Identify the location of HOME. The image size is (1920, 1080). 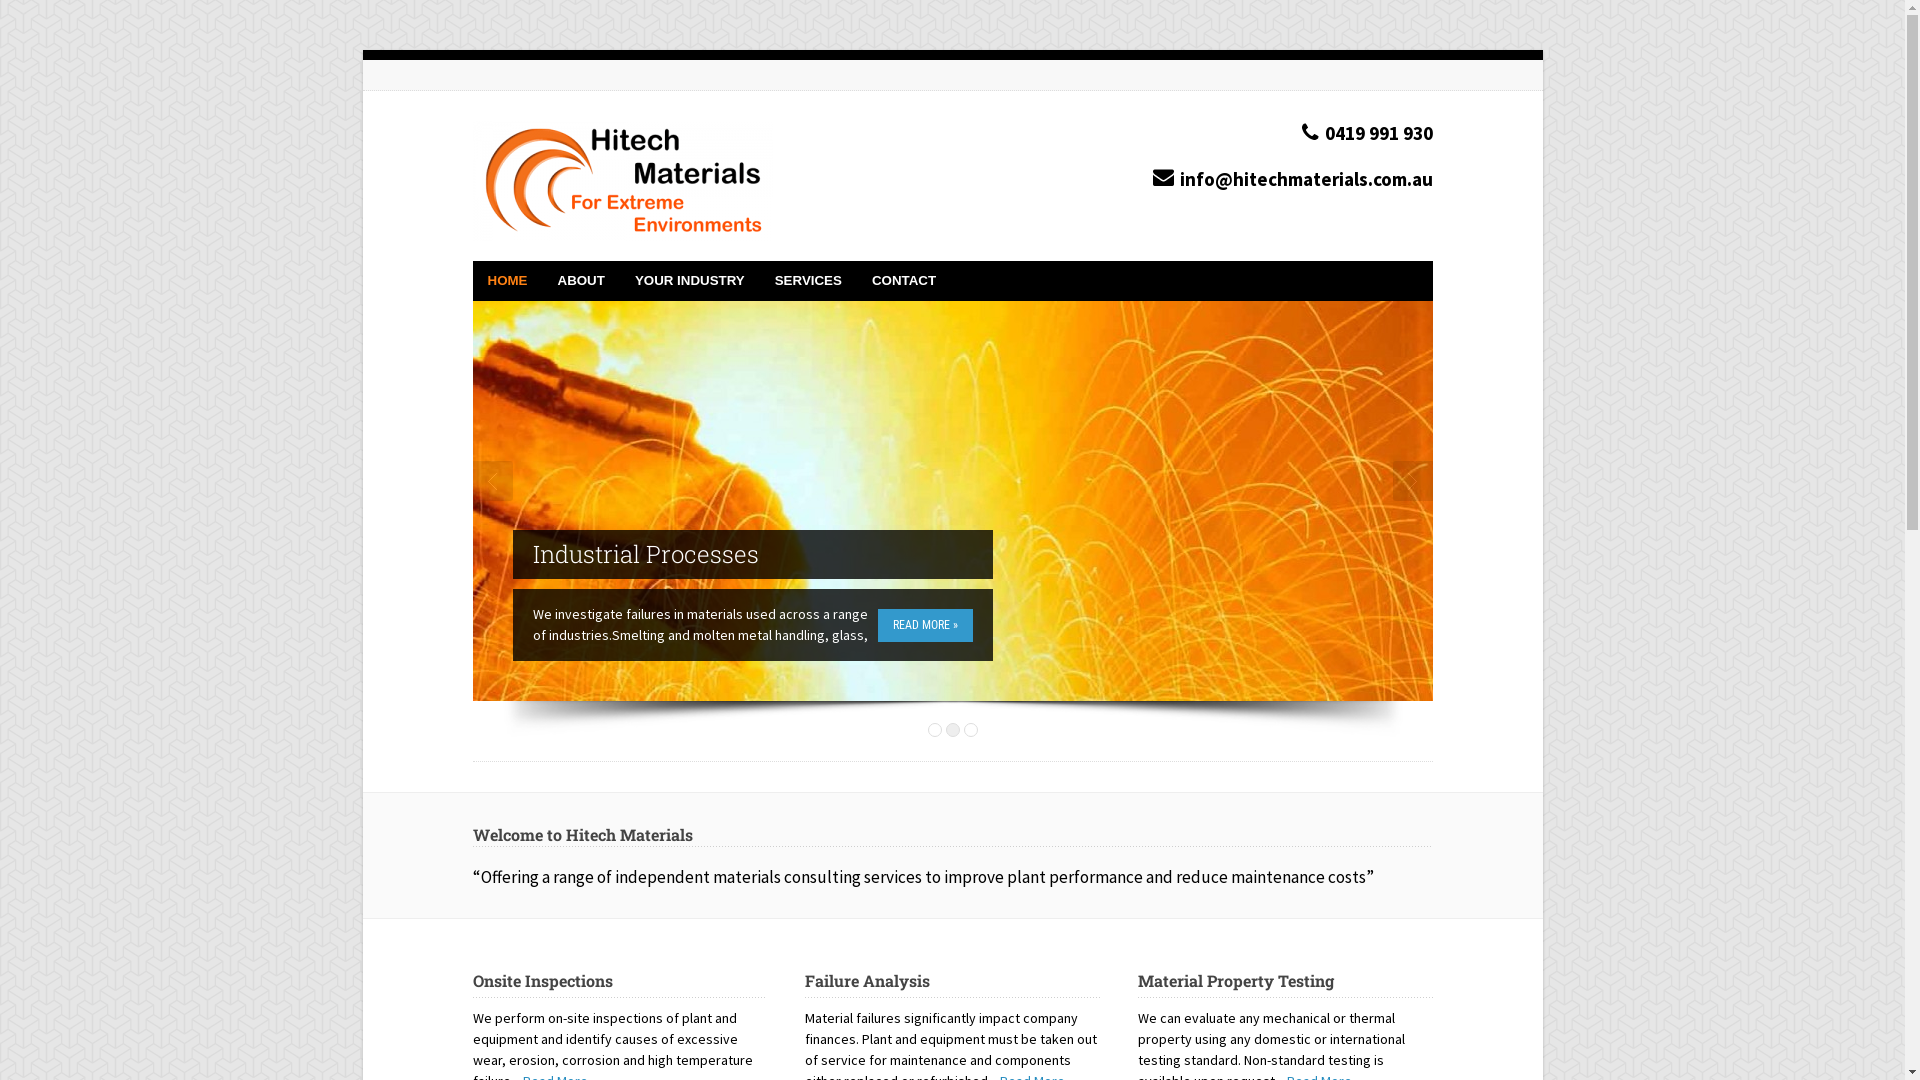
(507, 281).